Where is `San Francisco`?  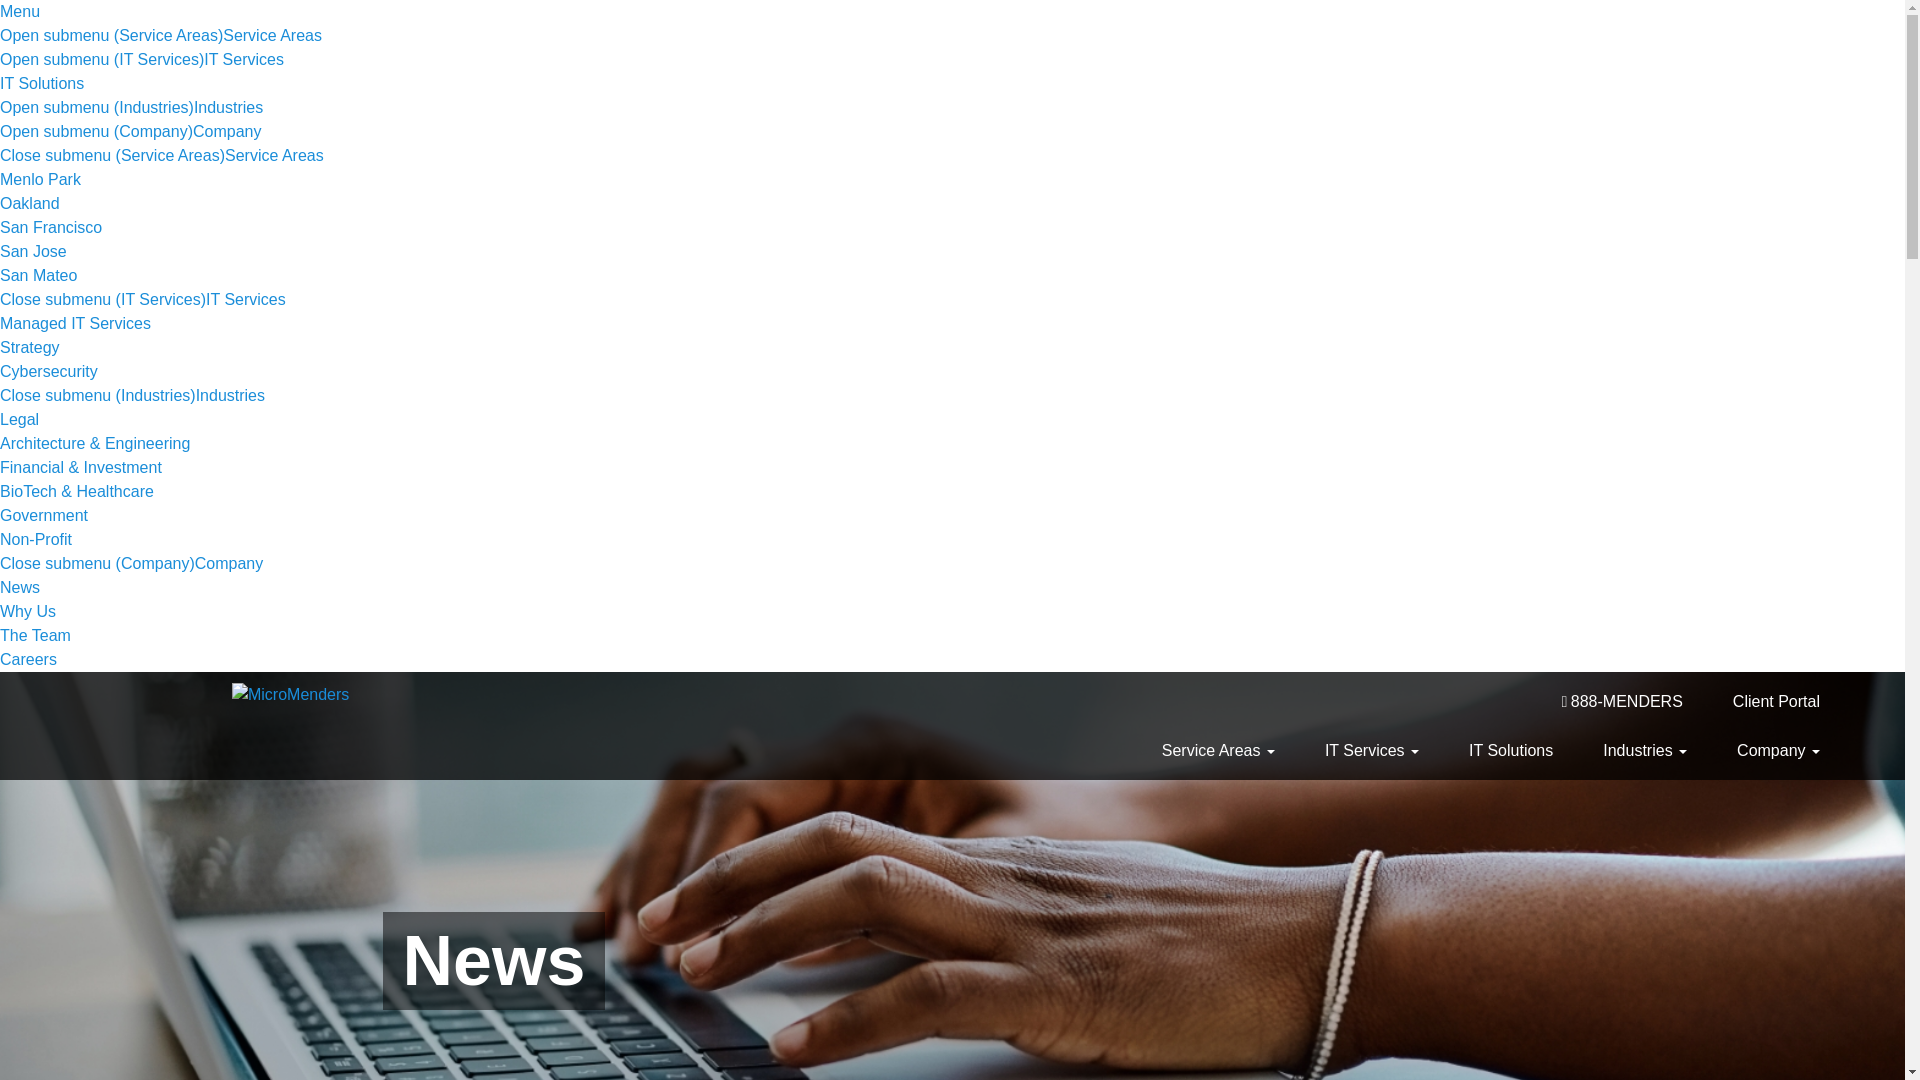
San Francisco is located at coordinates (50, 228).